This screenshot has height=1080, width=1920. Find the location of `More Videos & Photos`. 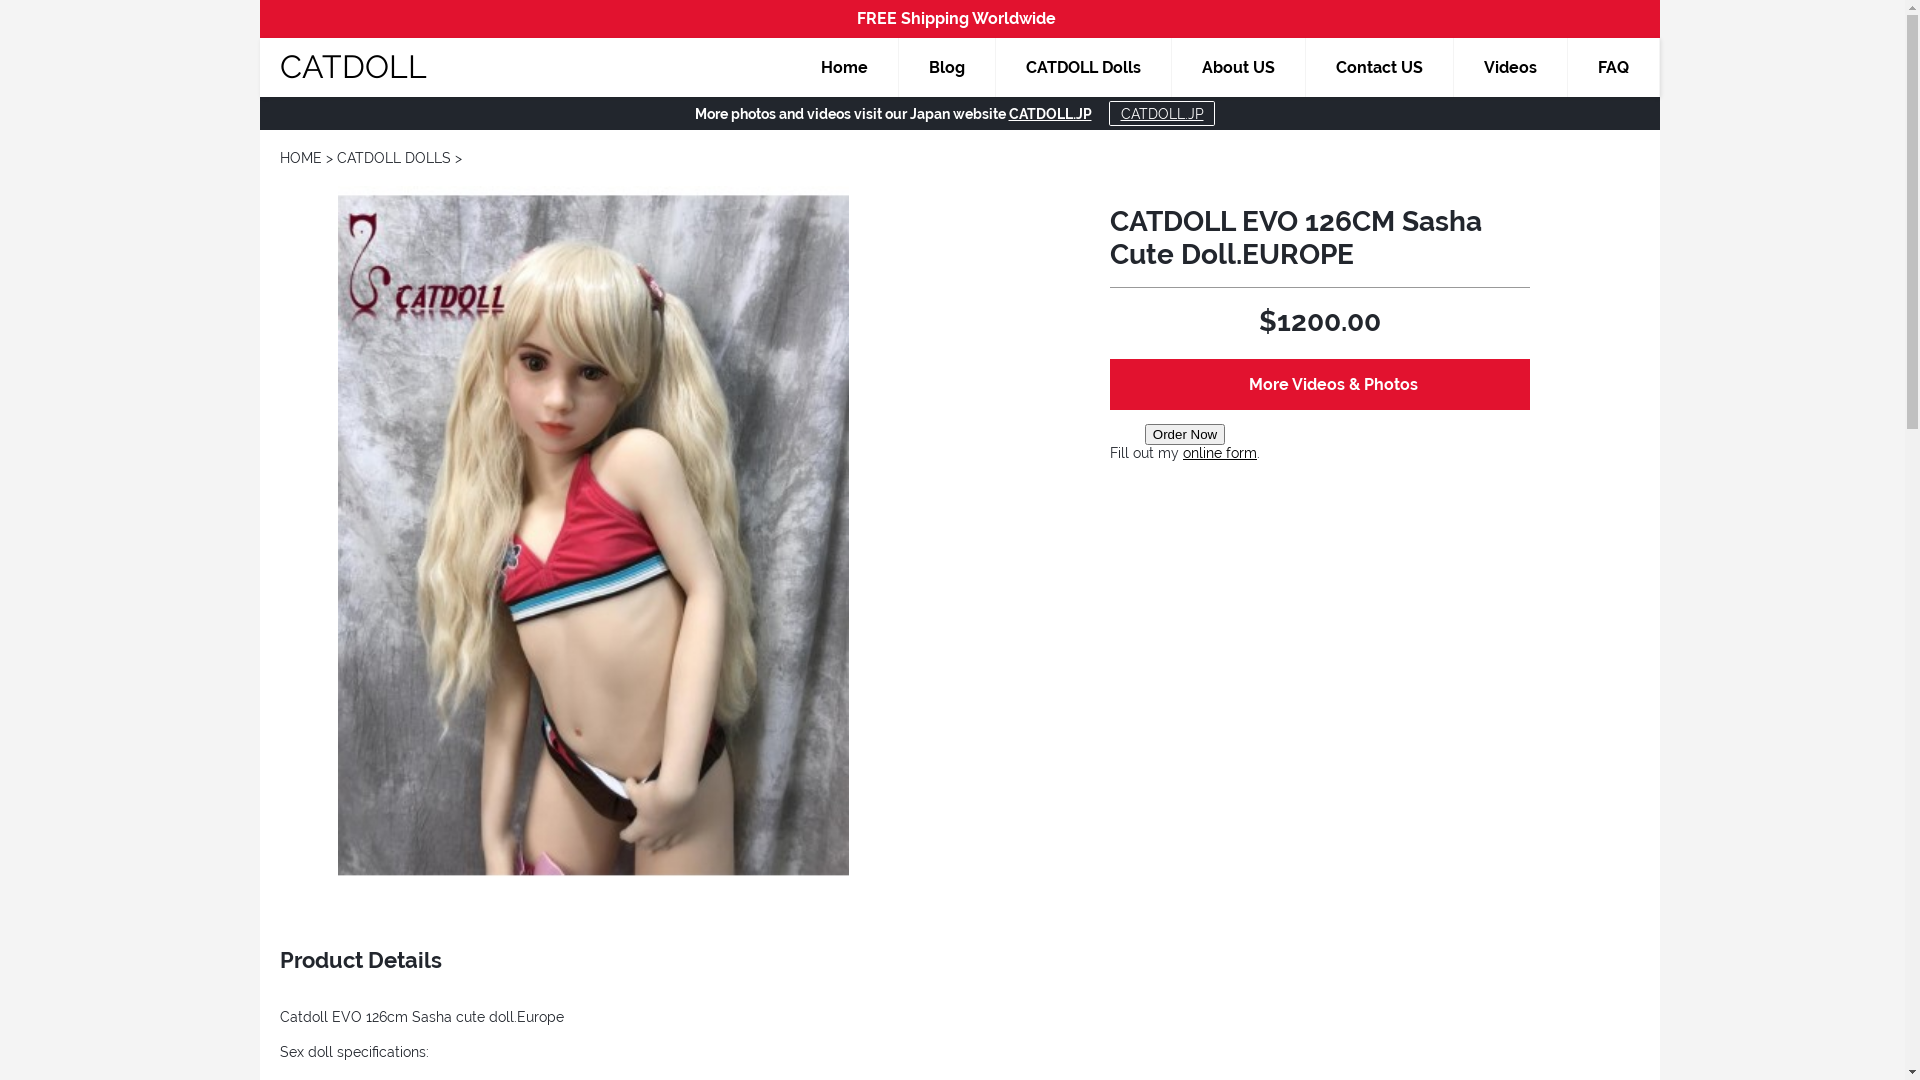

More Videos & Photos is located at coordinates (1320, 384).